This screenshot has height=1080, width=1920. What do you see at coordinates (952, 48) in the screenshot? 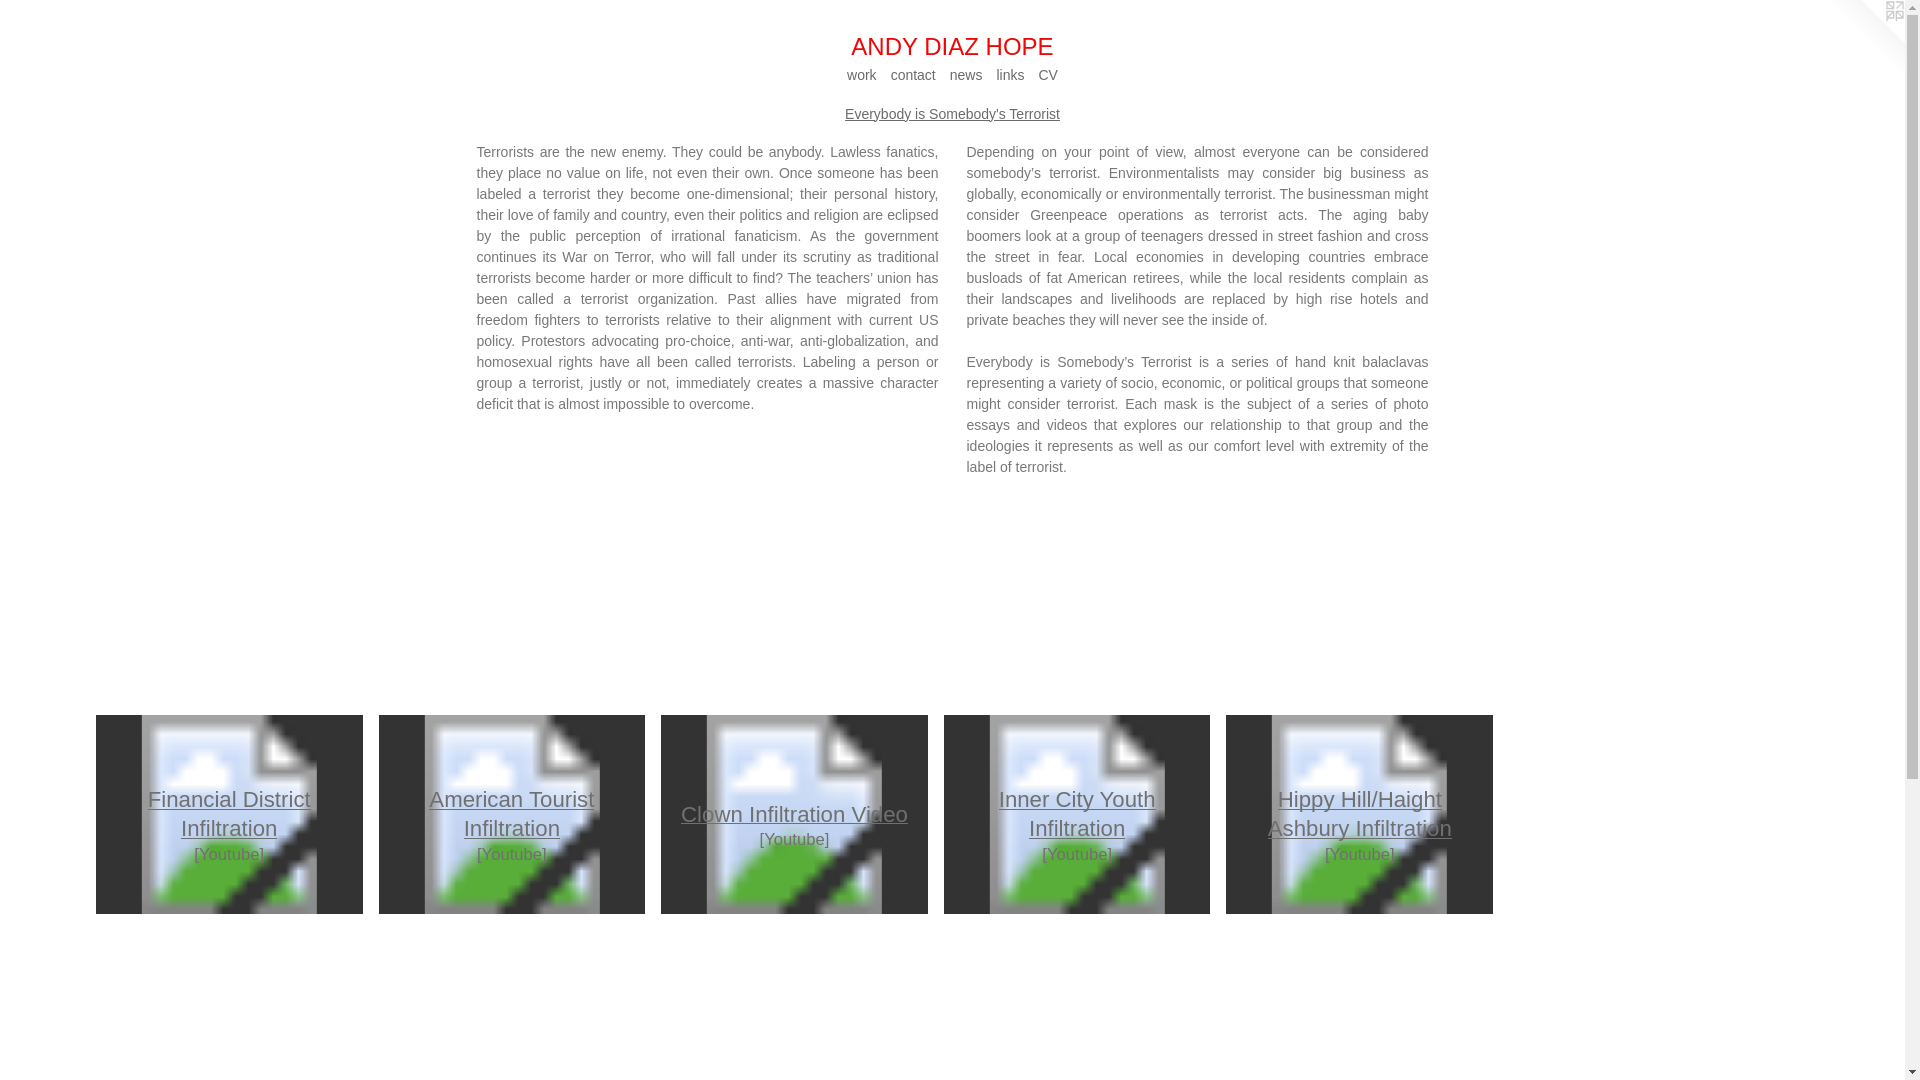
I see `ANDY DIAZ HOPE` at bounding box center [952, 48].